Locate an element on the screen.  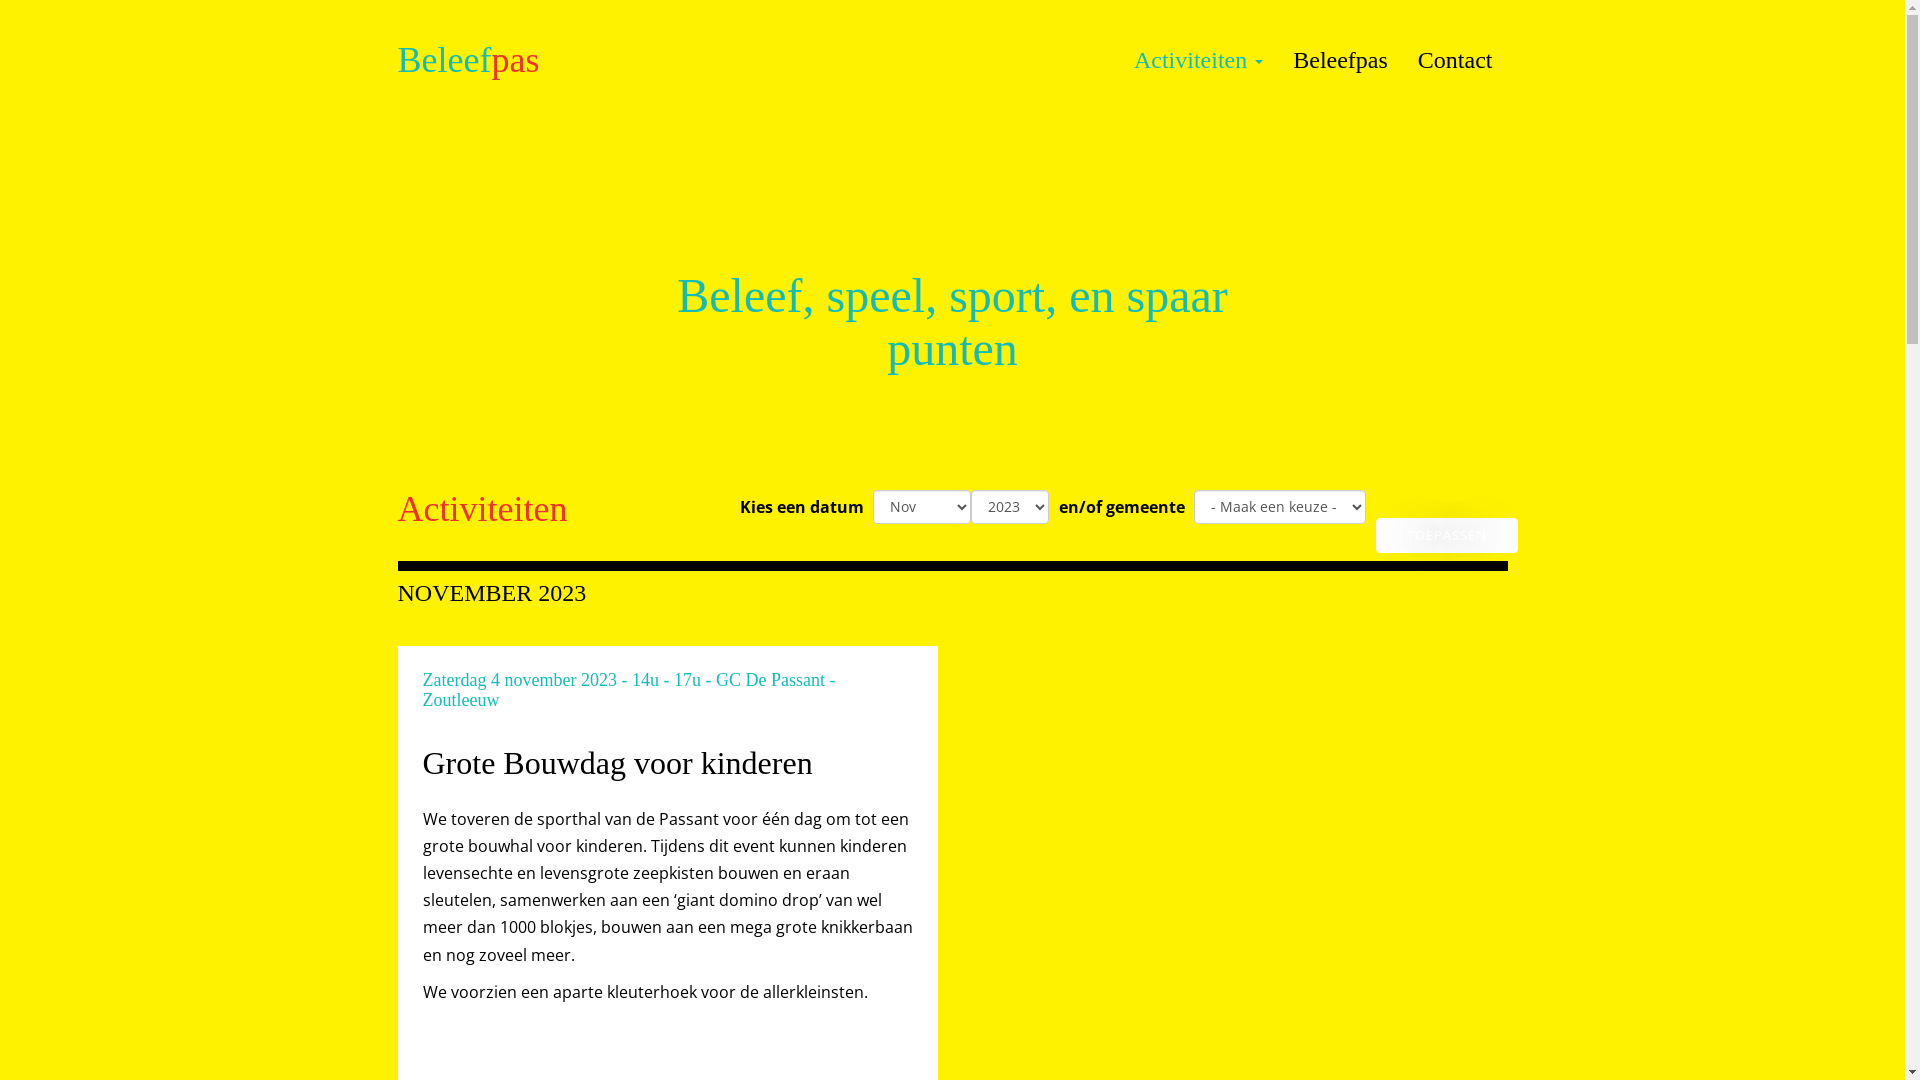
Activiteiten is located at coordinates (1198, 60).